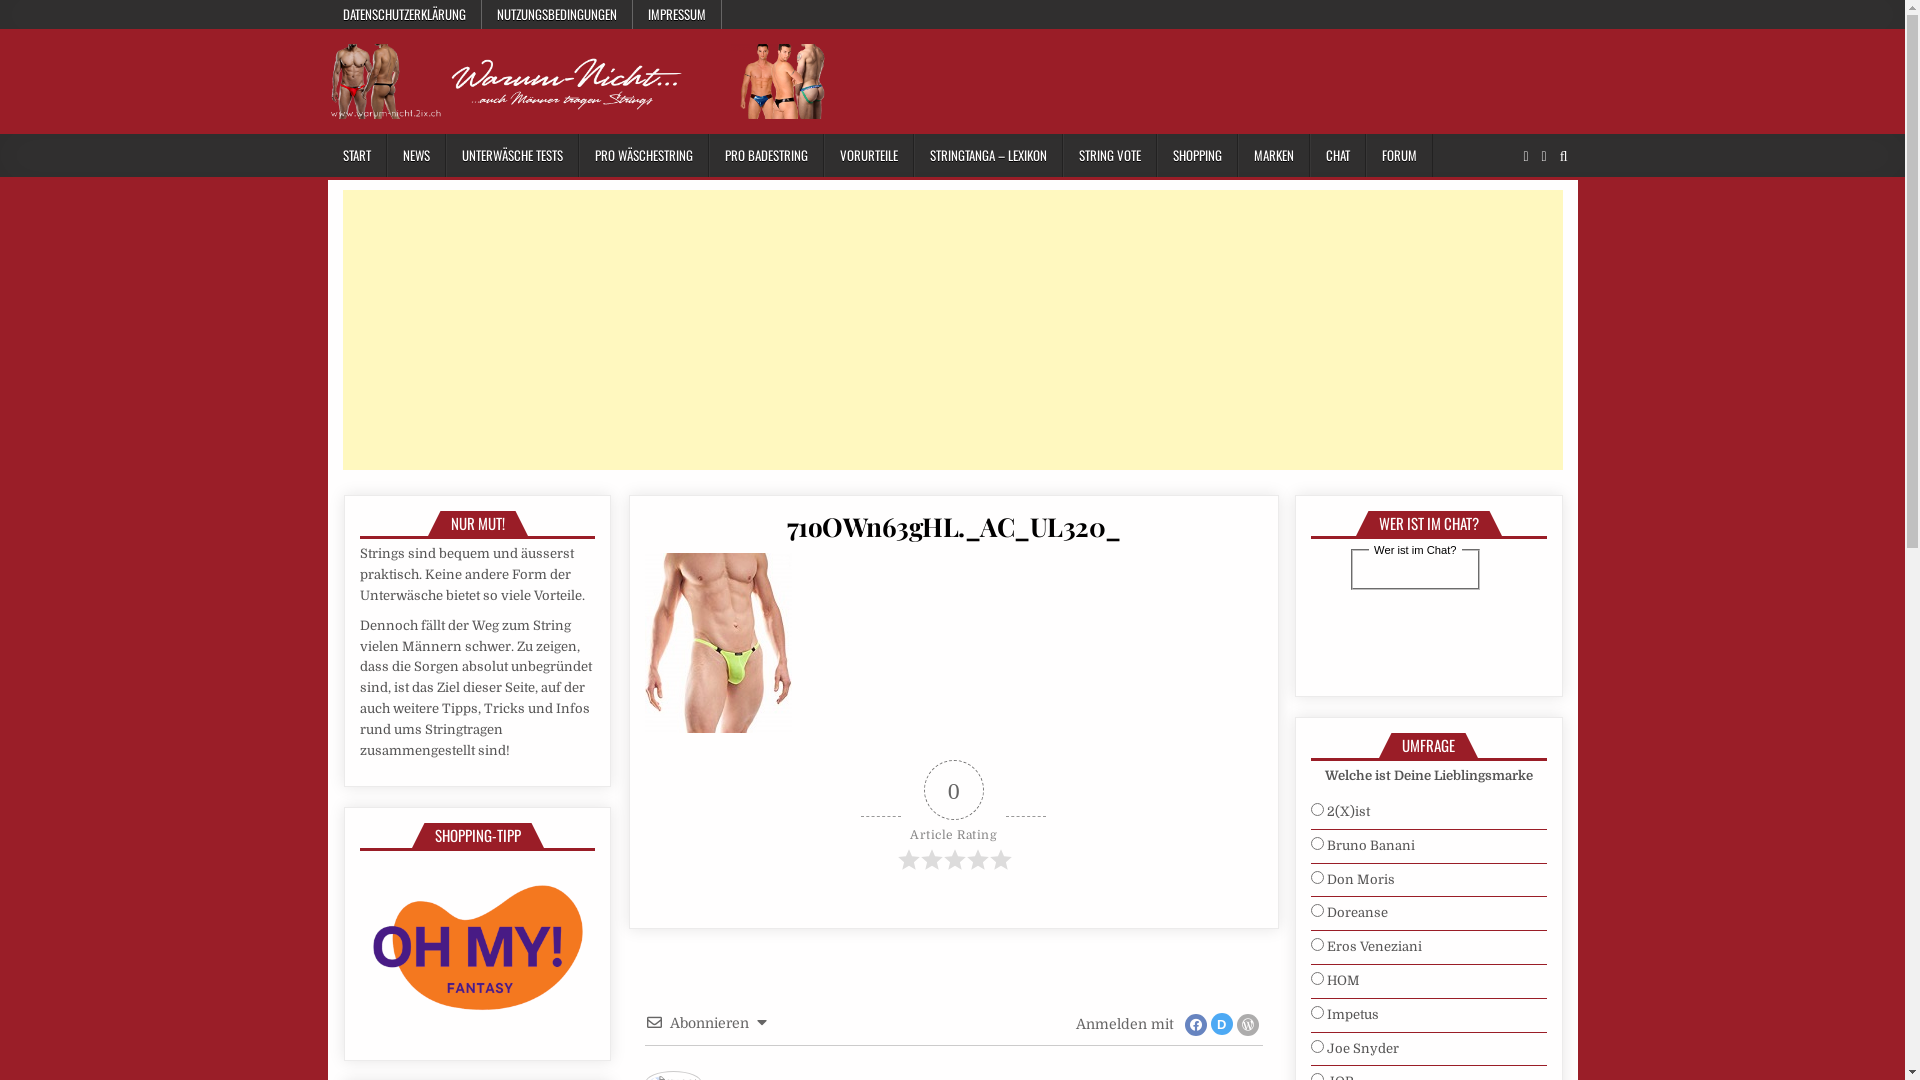  Describe the element at coordinates (1196, 156) in the screenshot. I see `SHOPPING` at that location.